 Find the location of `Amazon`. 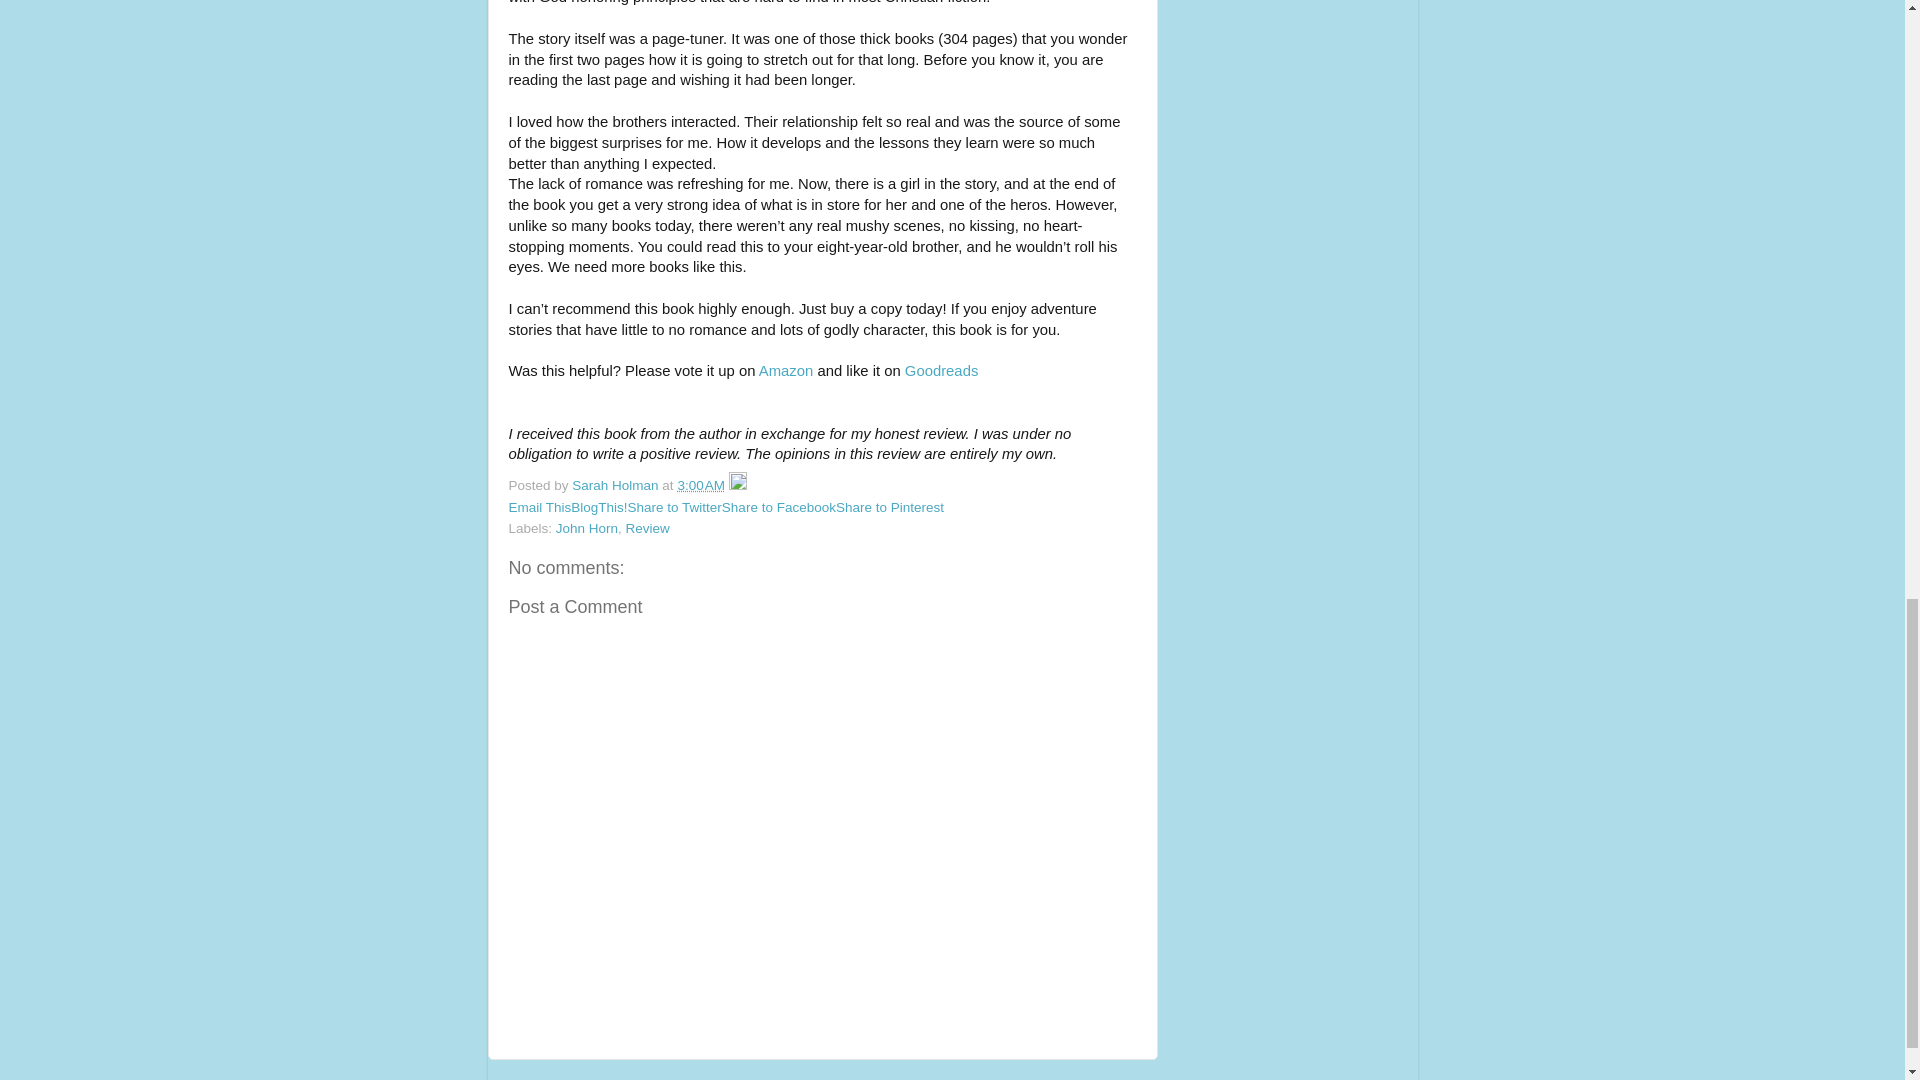

Amazon is located at coordinates (785, 370).